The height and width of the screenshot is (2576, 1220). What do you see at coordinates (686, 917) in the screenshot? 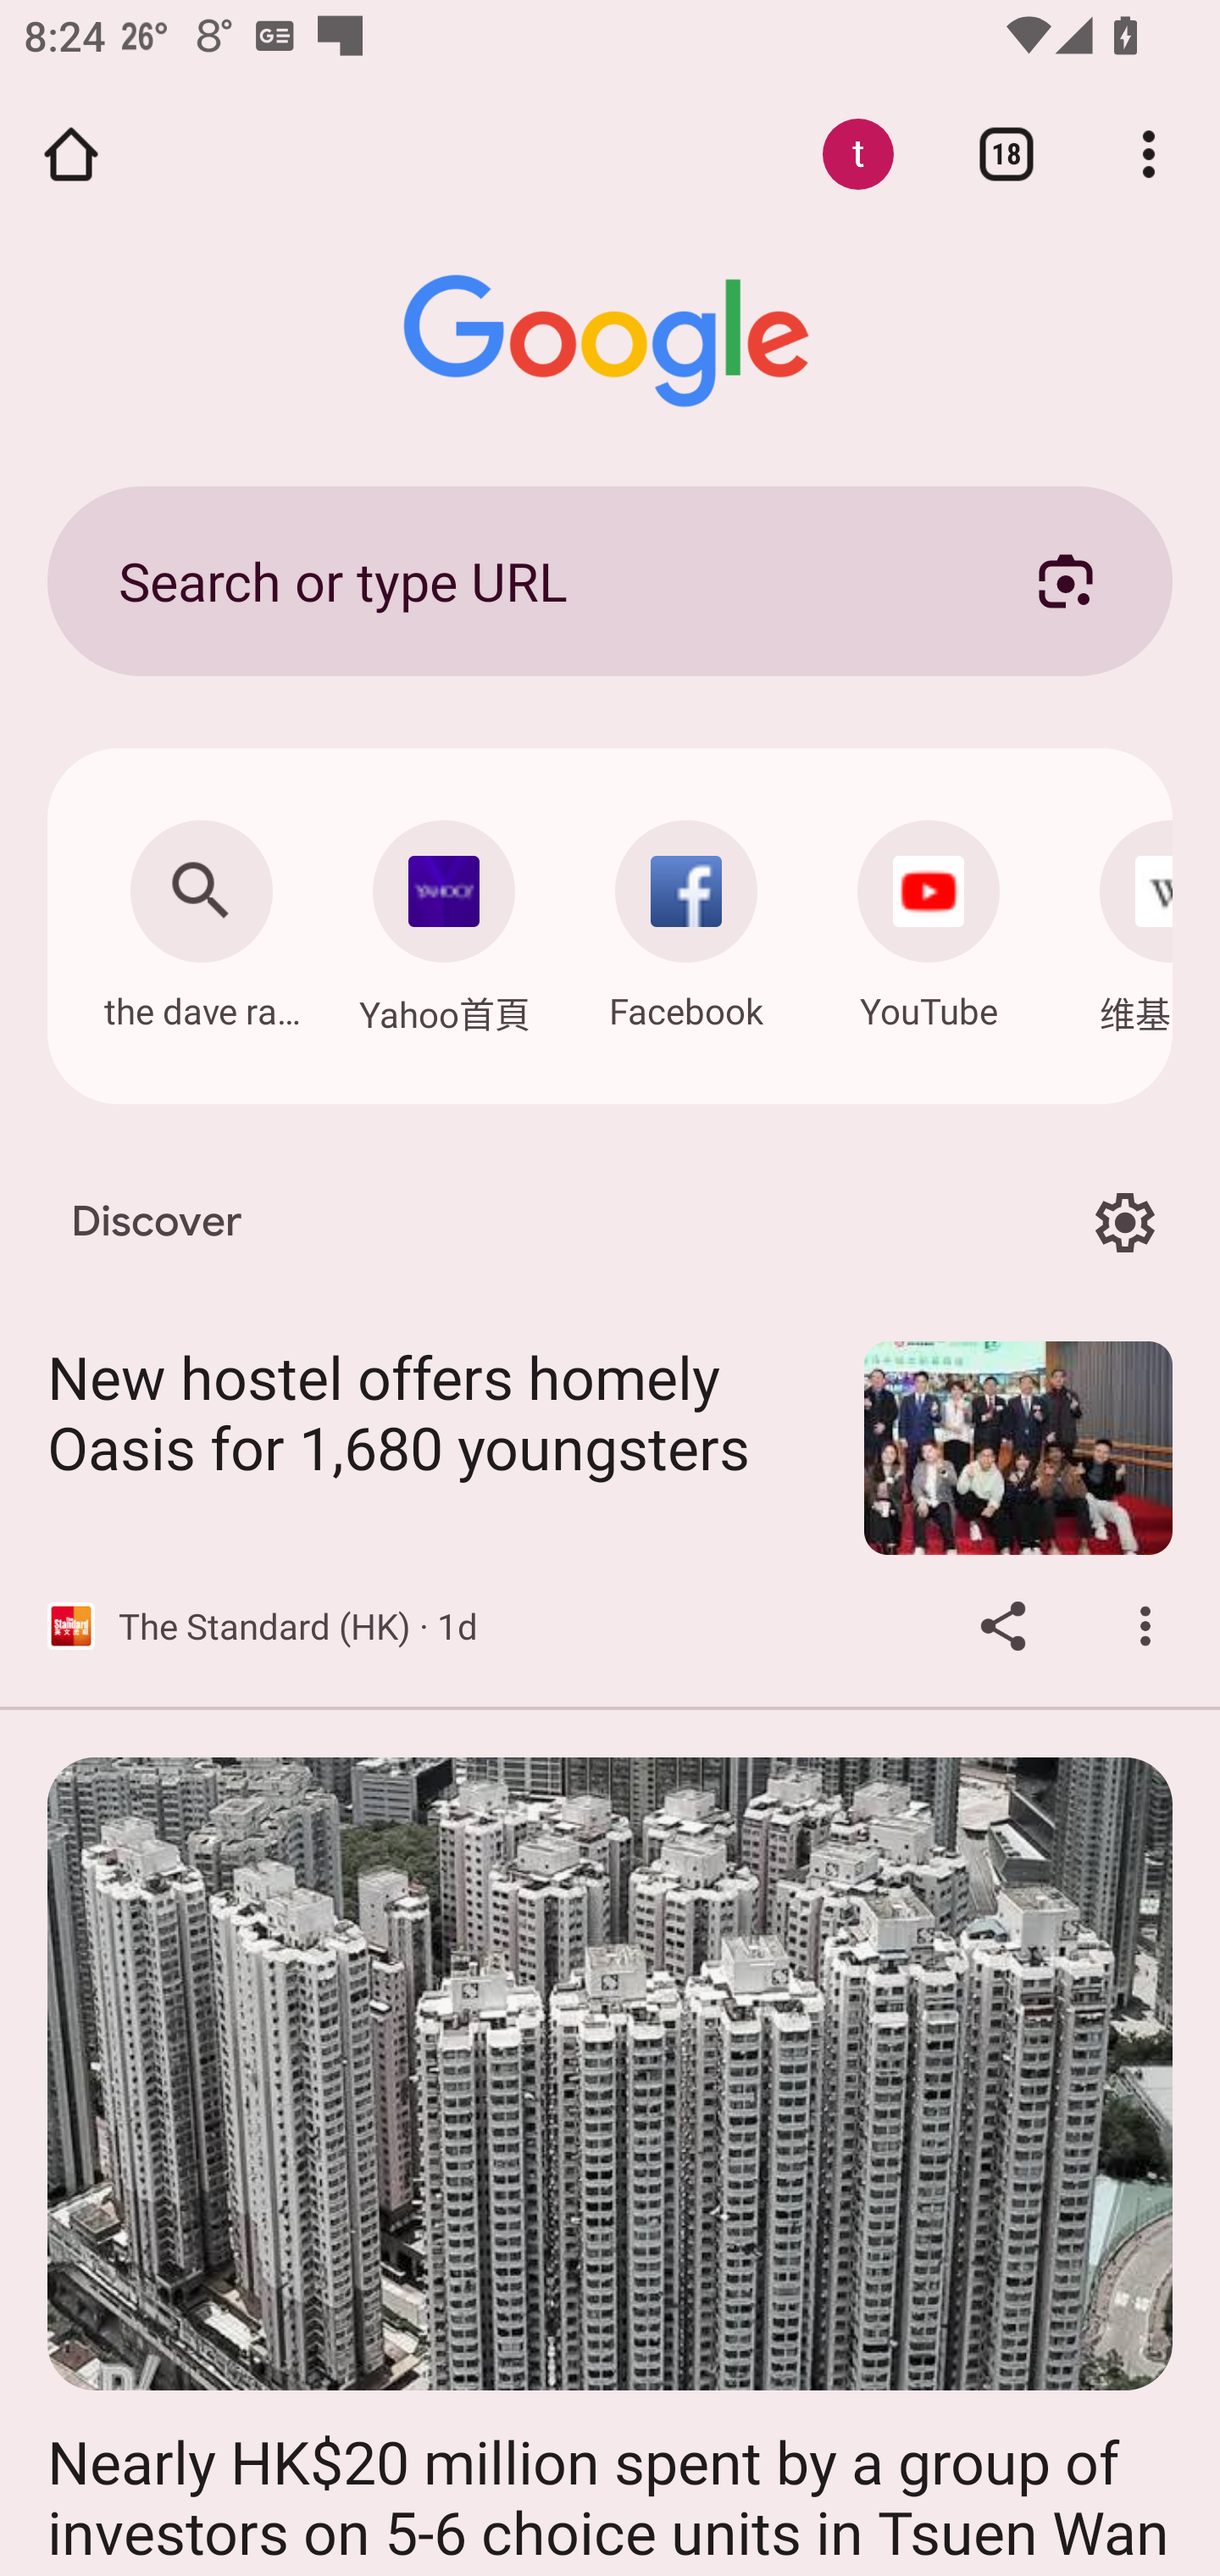
I see `Navigate: Facebook: m.facebook.com Facebook` at bounding box center [686, 917].